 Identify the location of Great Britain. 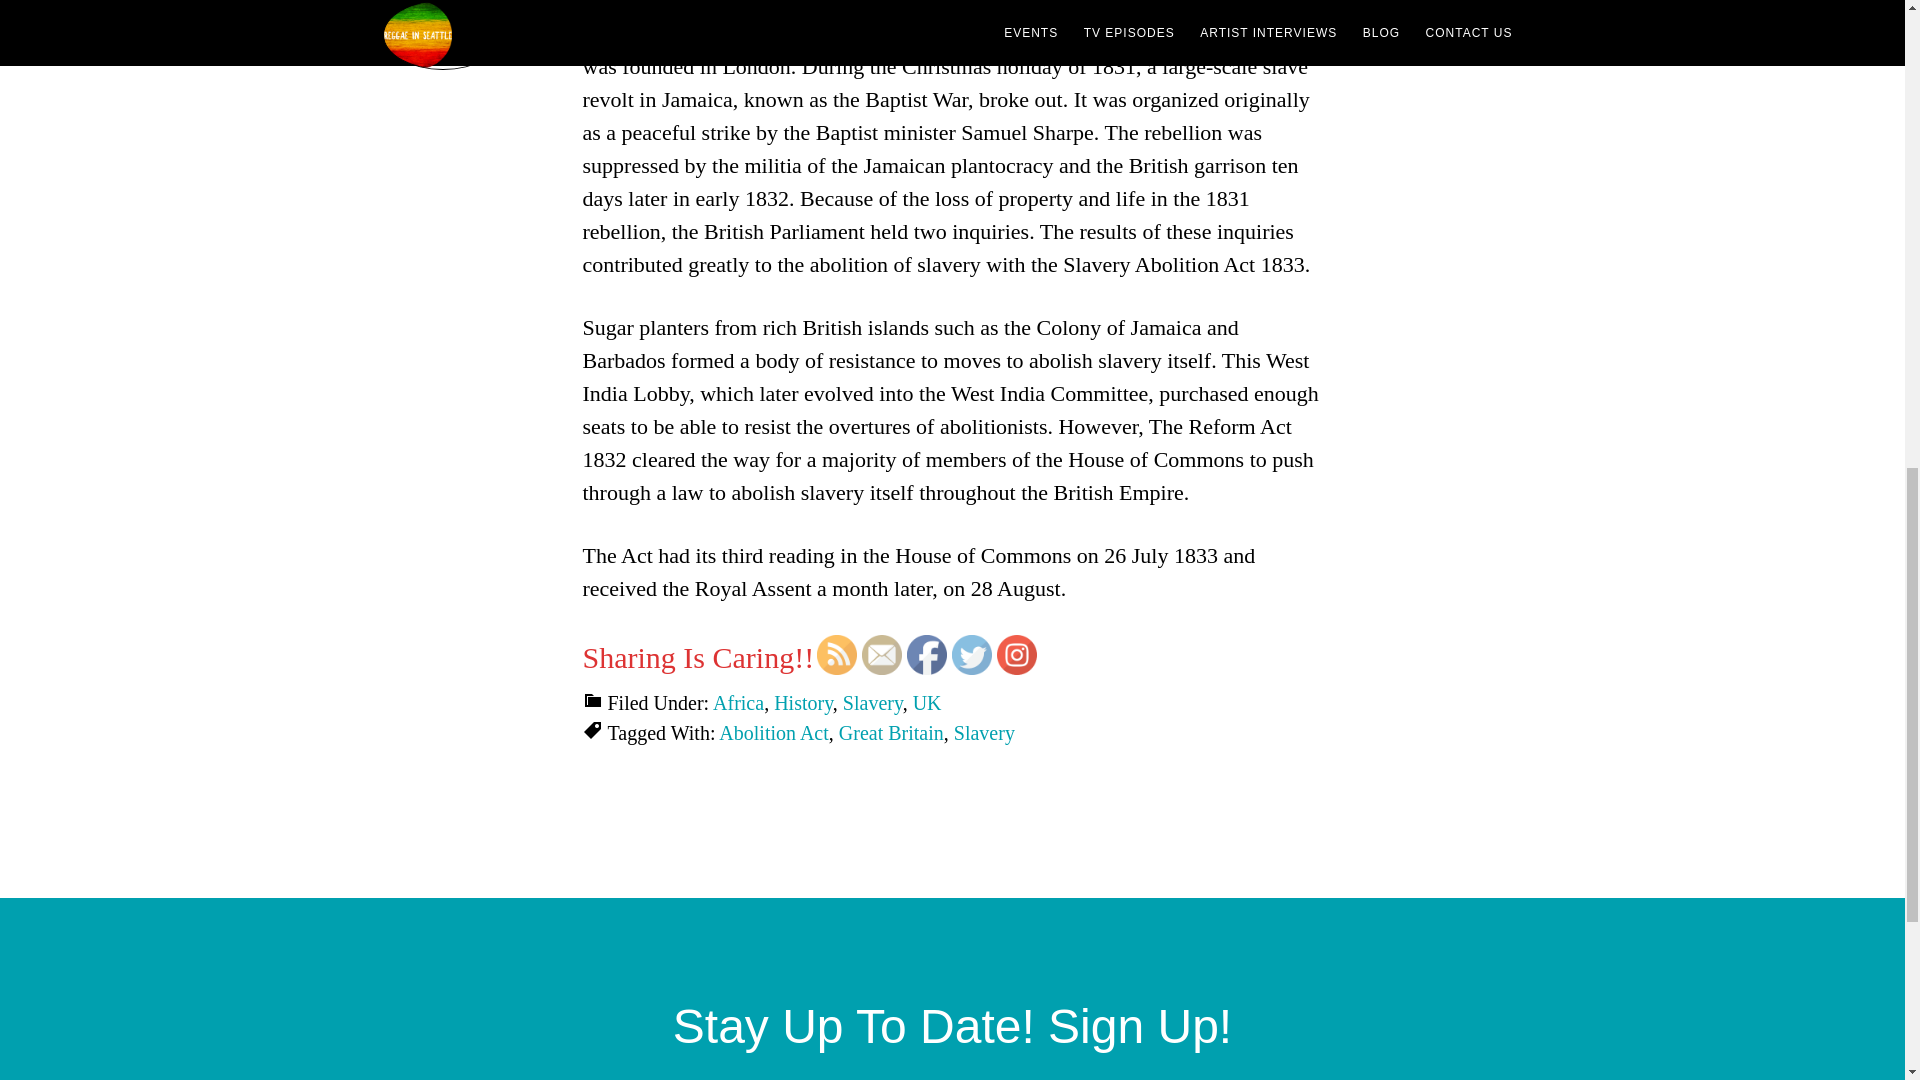
(892, 733).